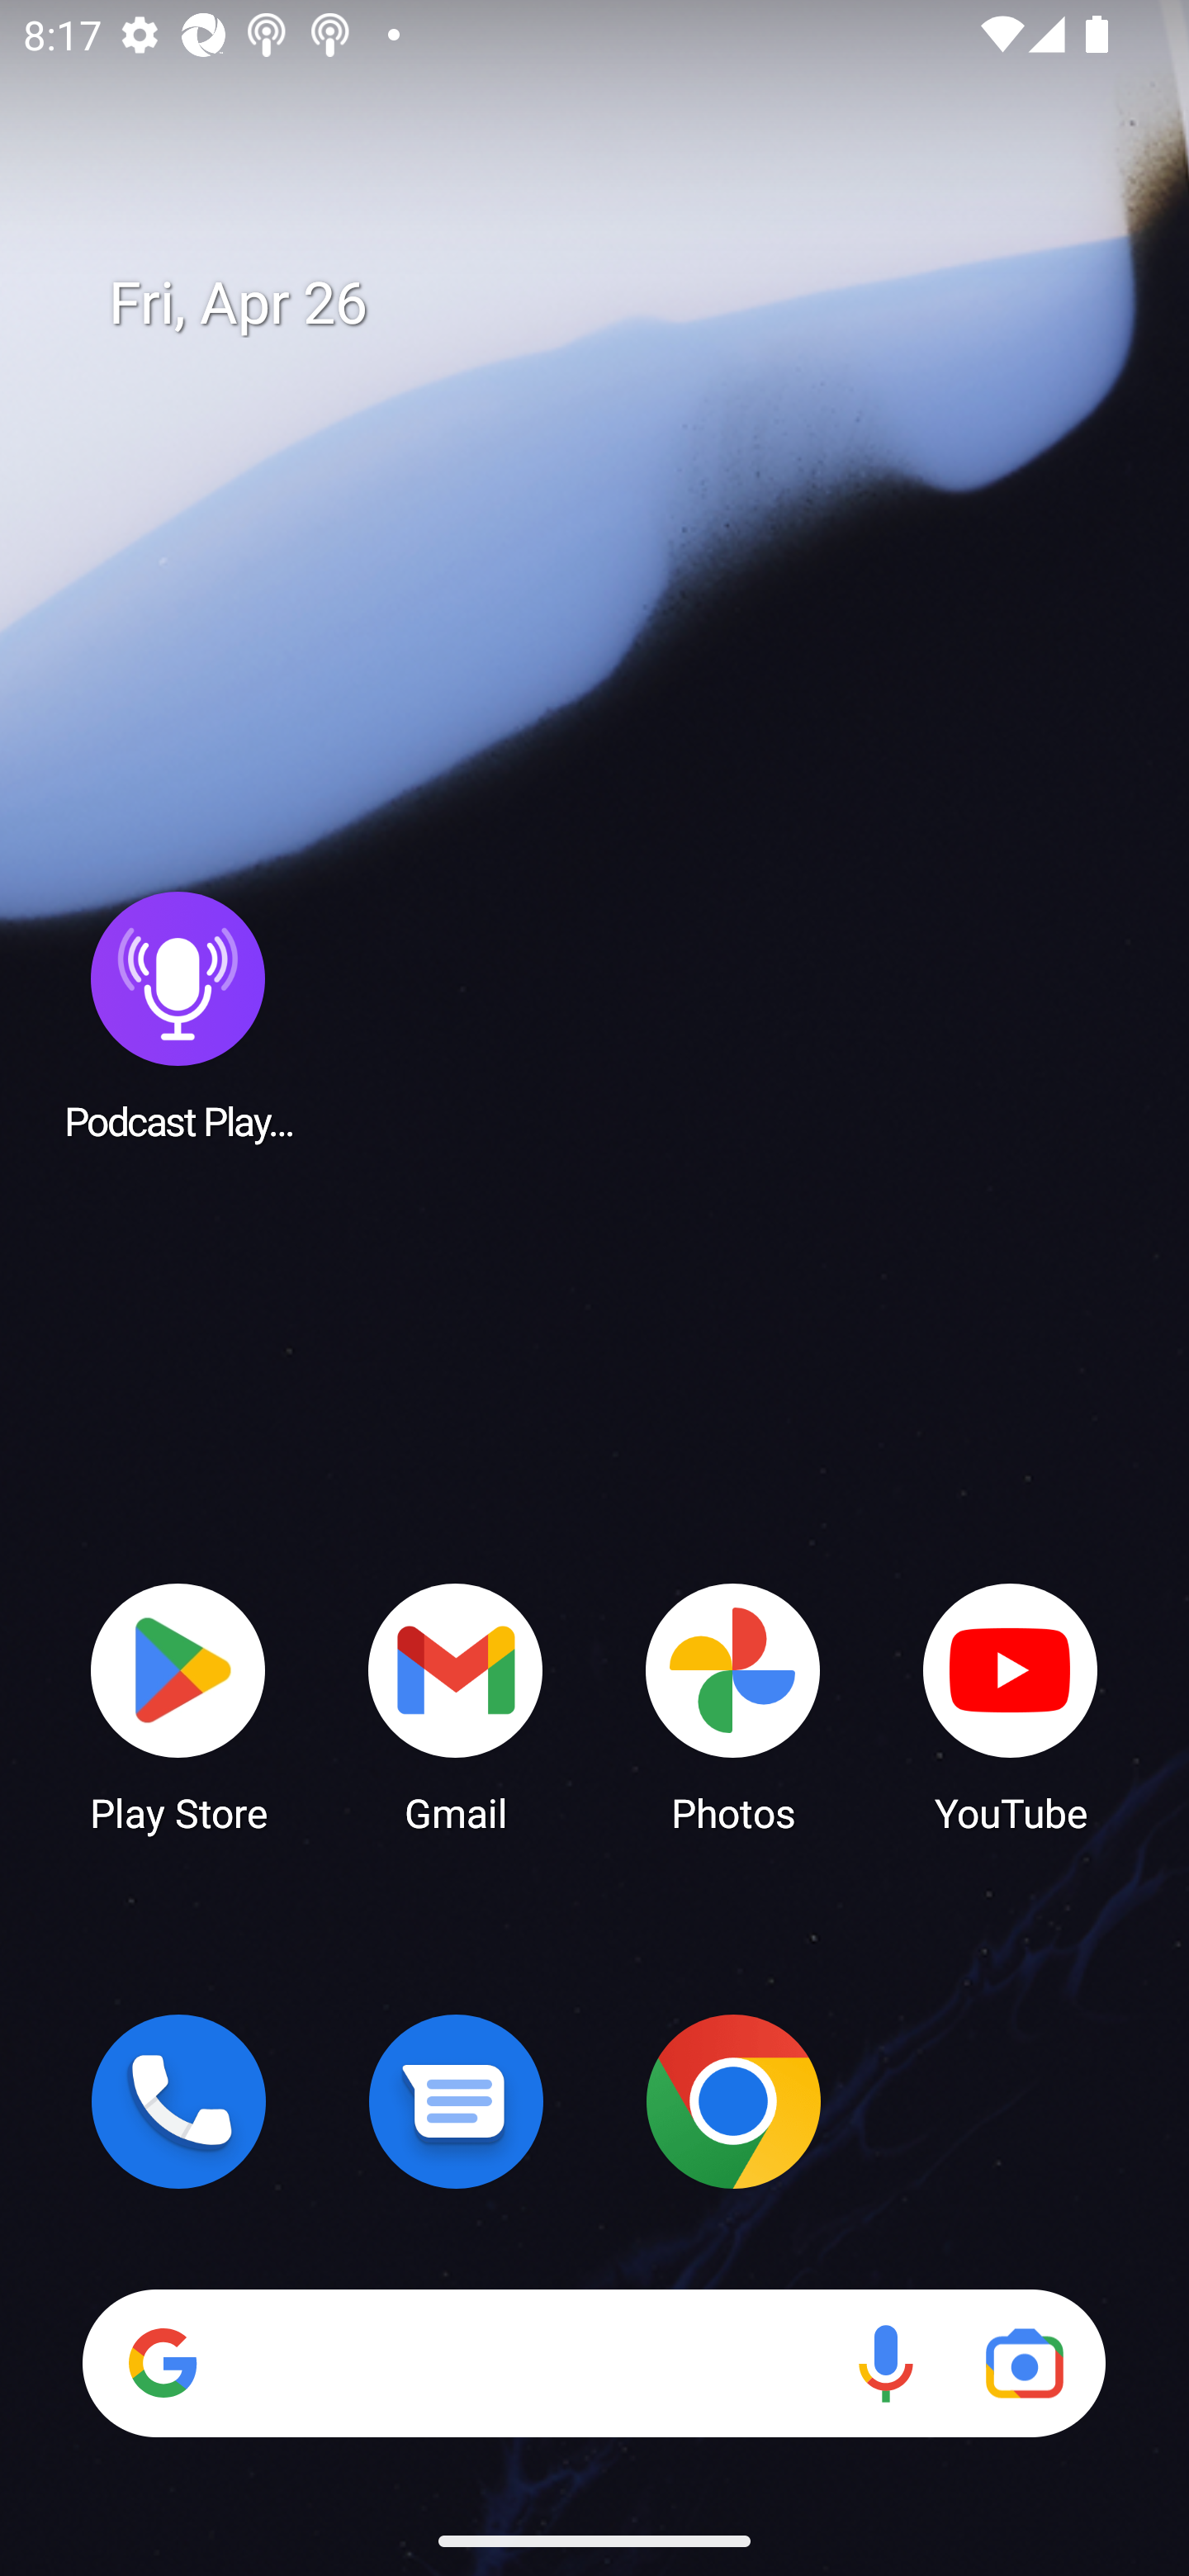  Describe the element at coordinates (733, 2101) in the screenshot. I see `Chrome` at that location.